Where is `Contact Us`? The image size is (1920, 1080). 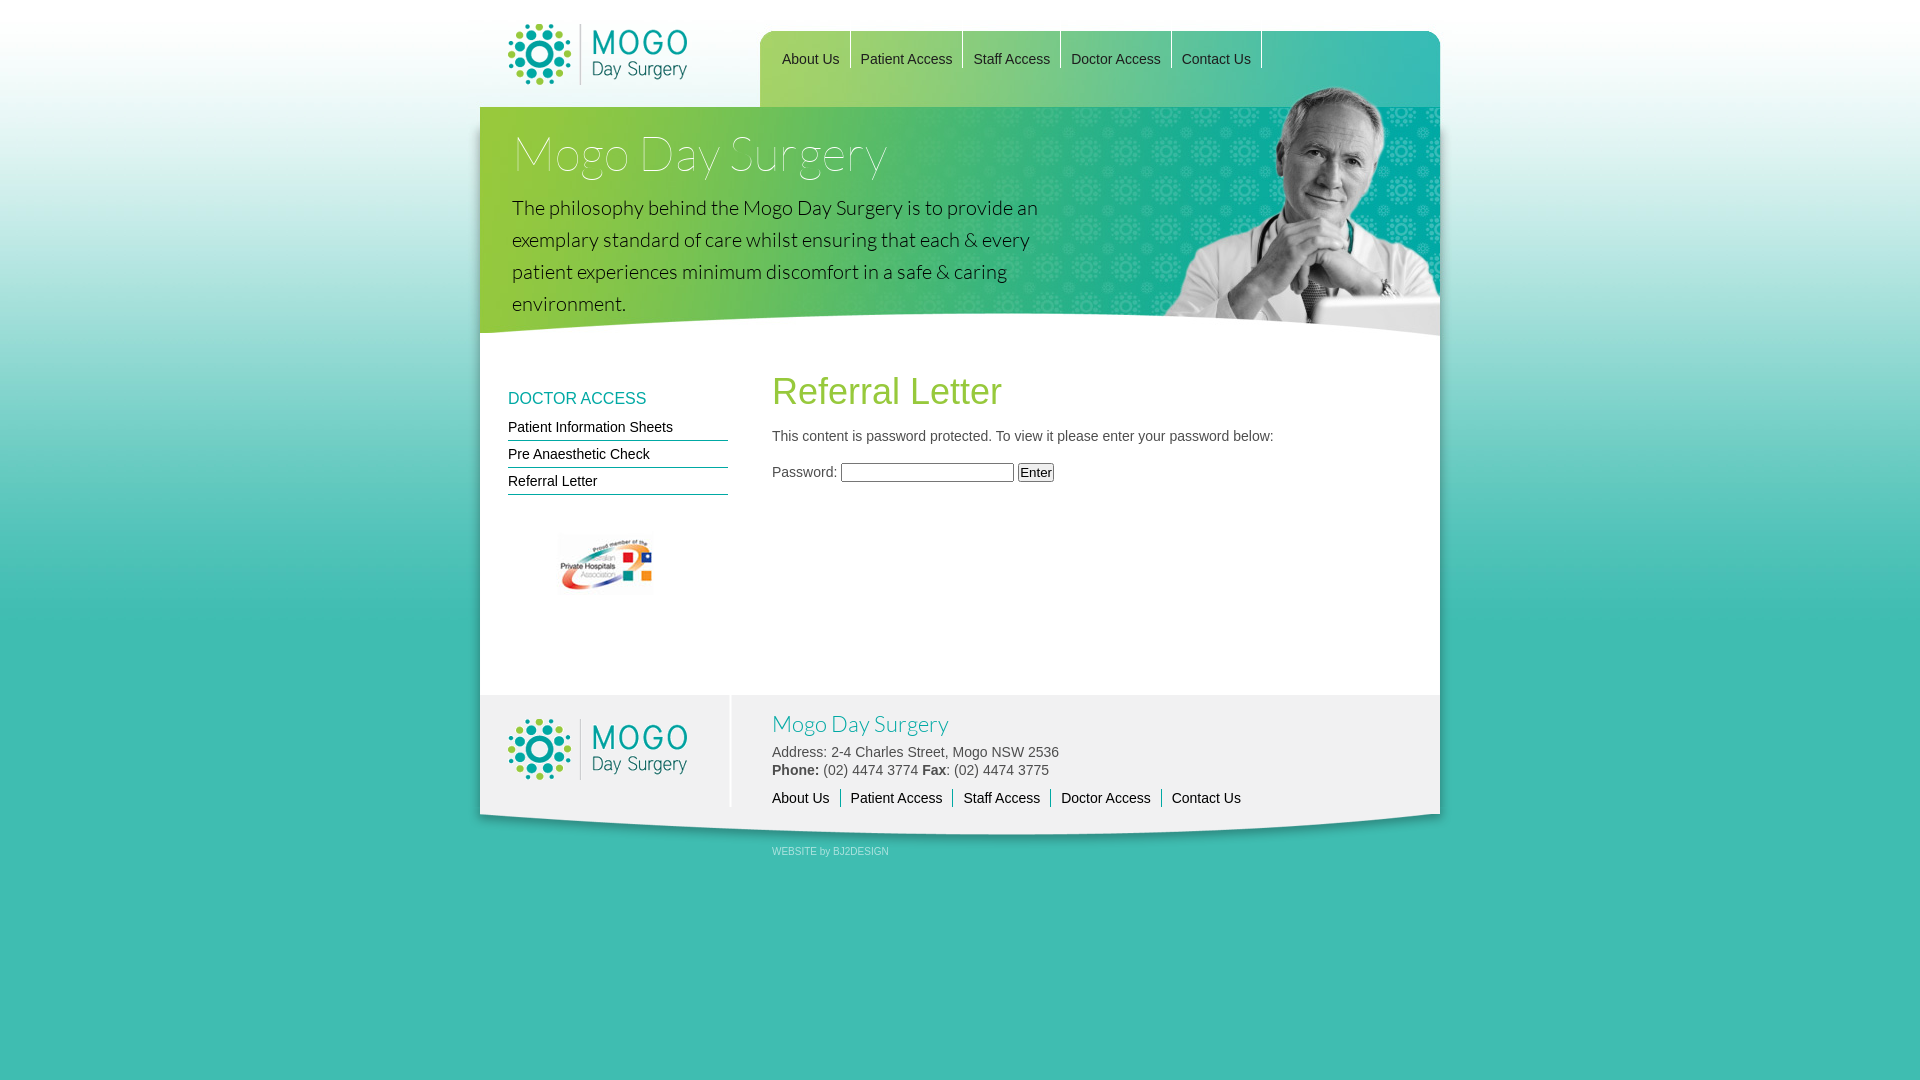
Contact Us is located at coordinates (1206, 798).